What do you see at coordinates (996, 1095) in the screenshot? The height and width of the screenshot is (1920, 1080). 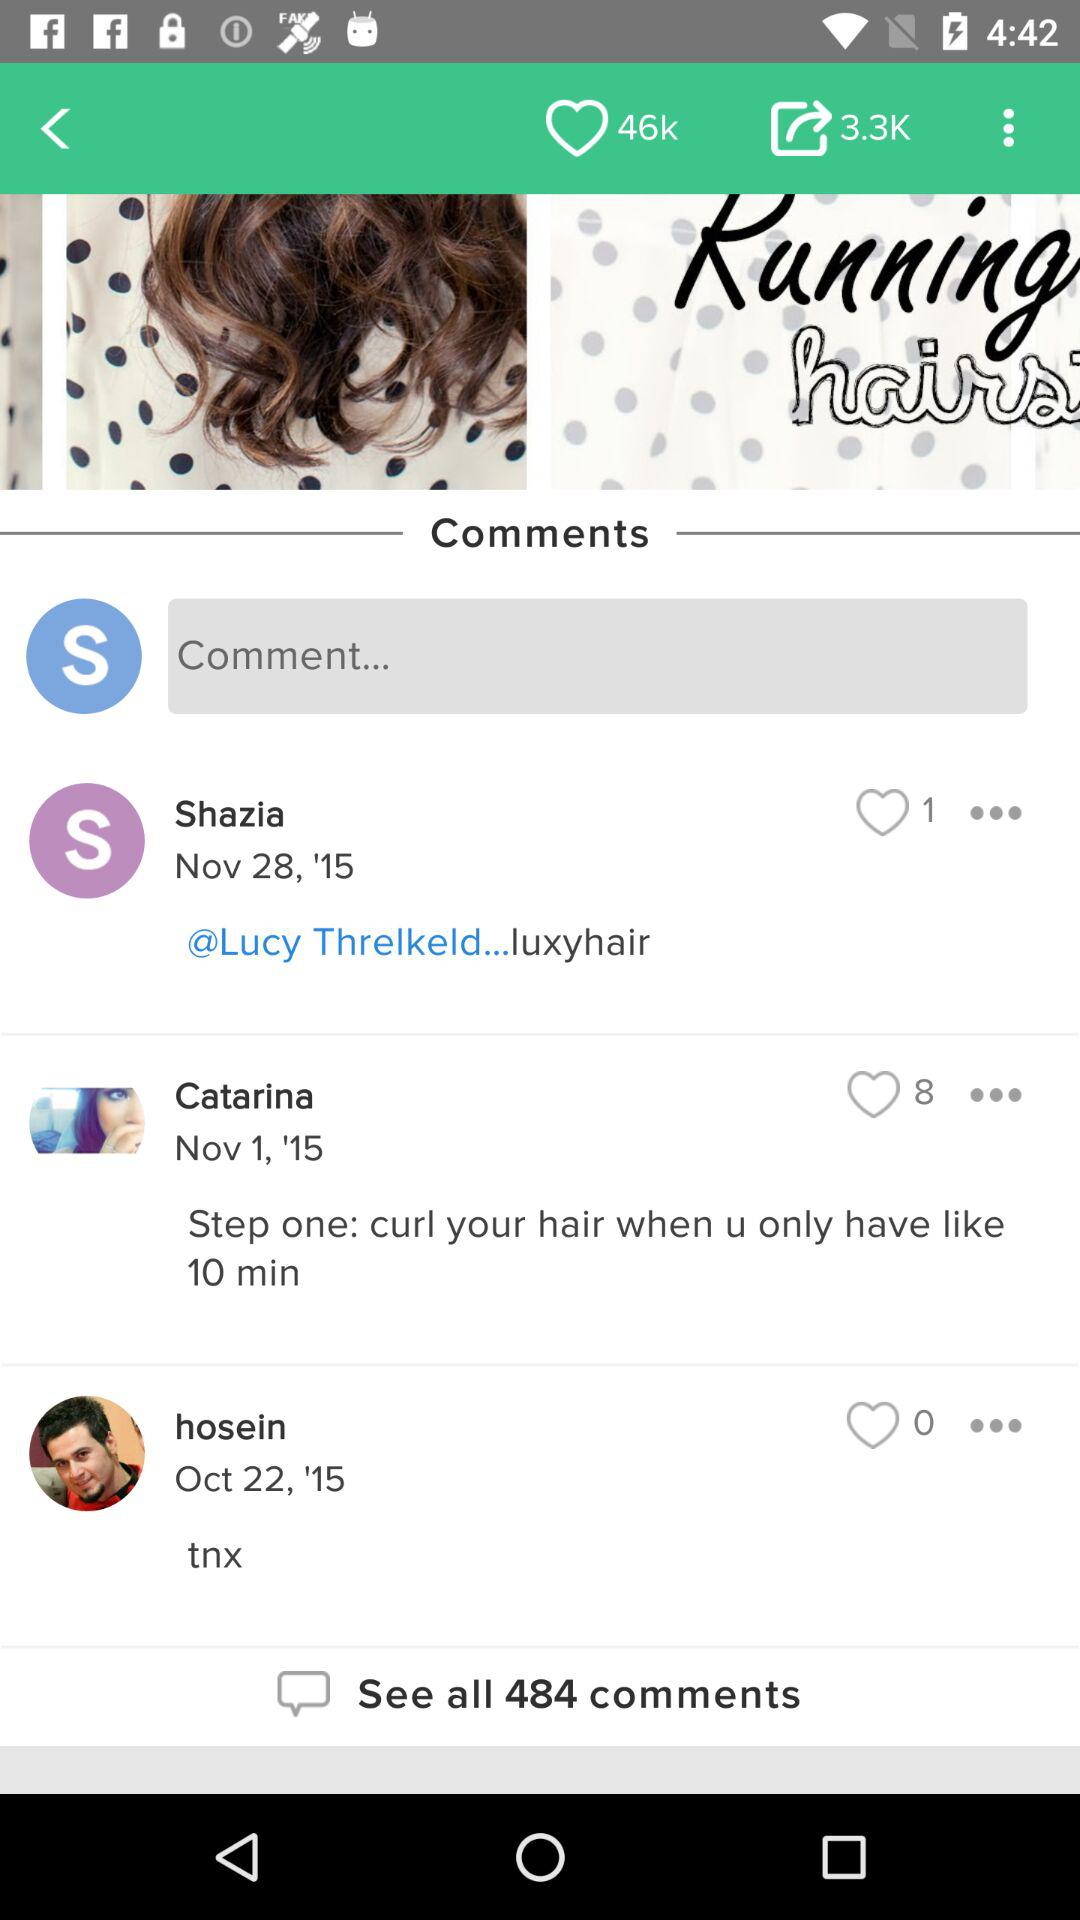 I see `more options` at bounding box center [996, 1095].